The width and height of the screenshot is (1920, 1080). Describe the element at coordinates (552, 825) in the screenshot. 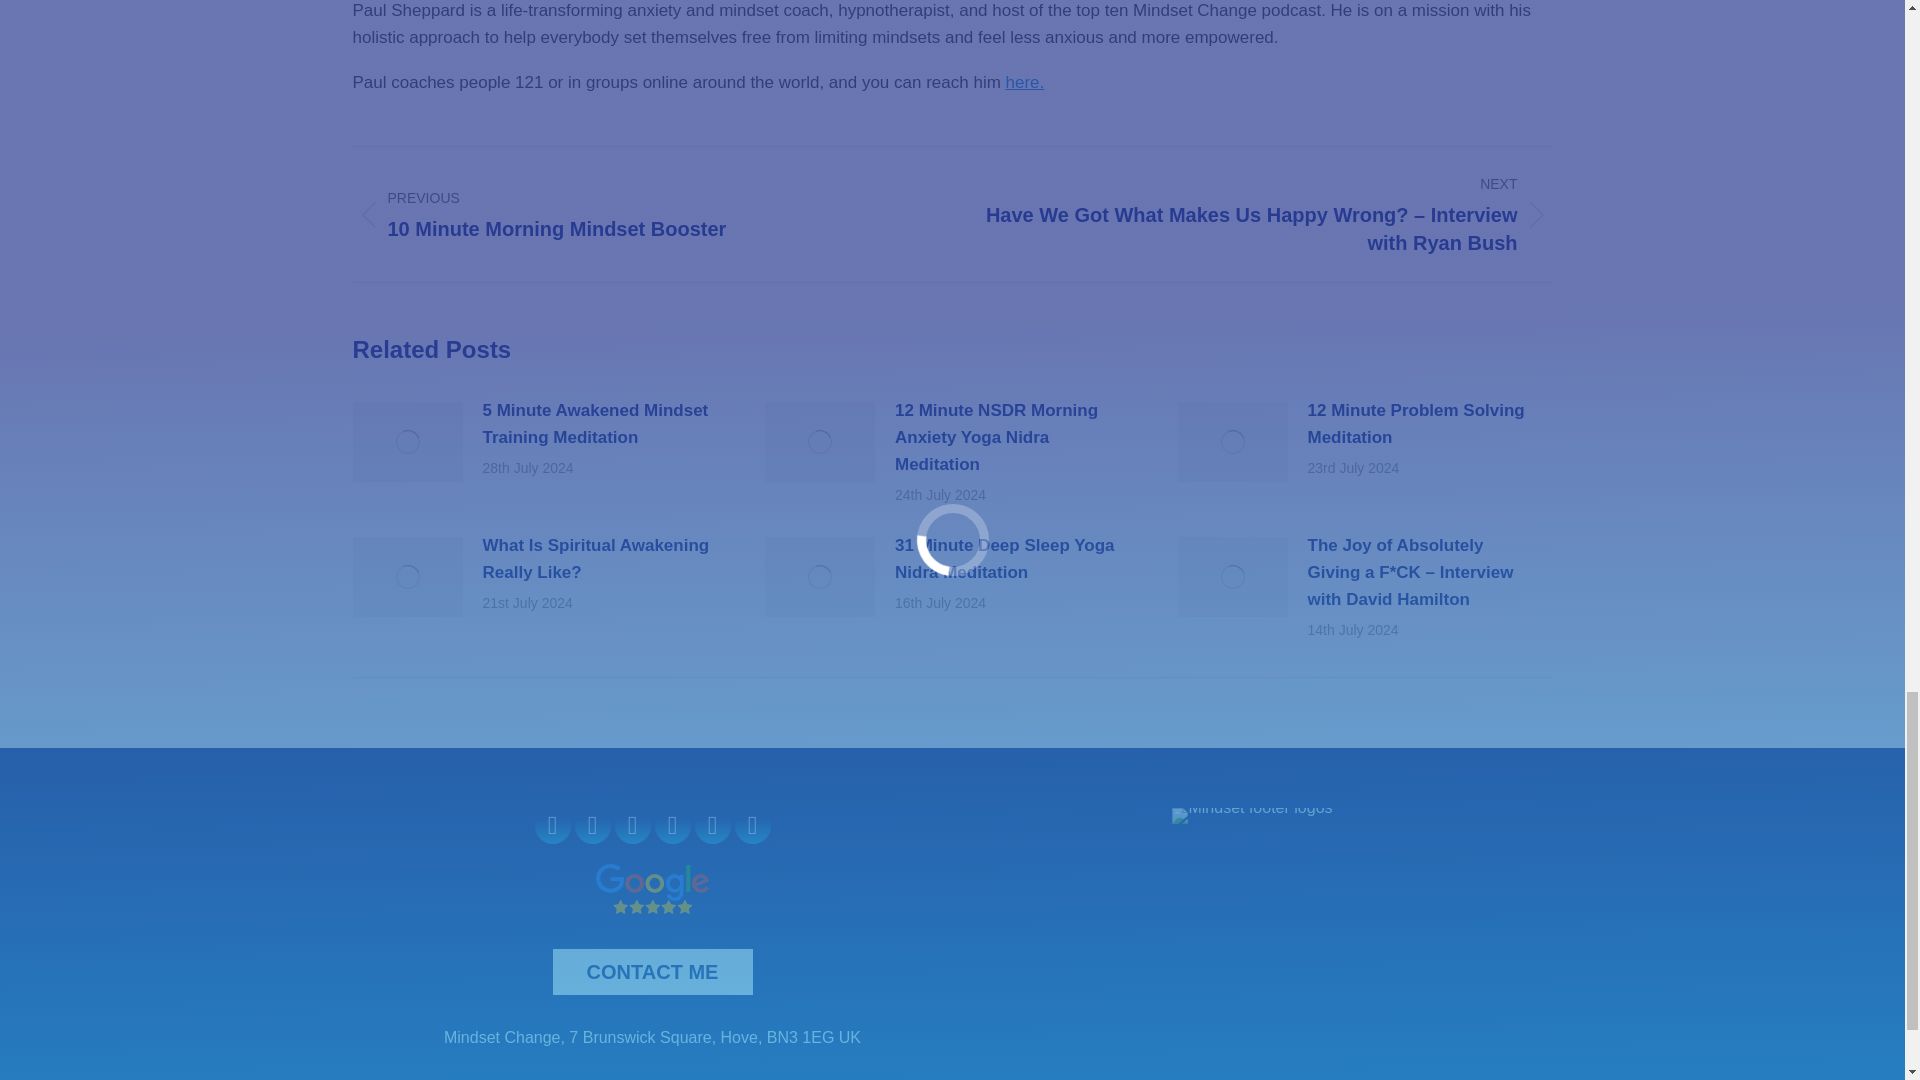

I see `facebook` at that location.